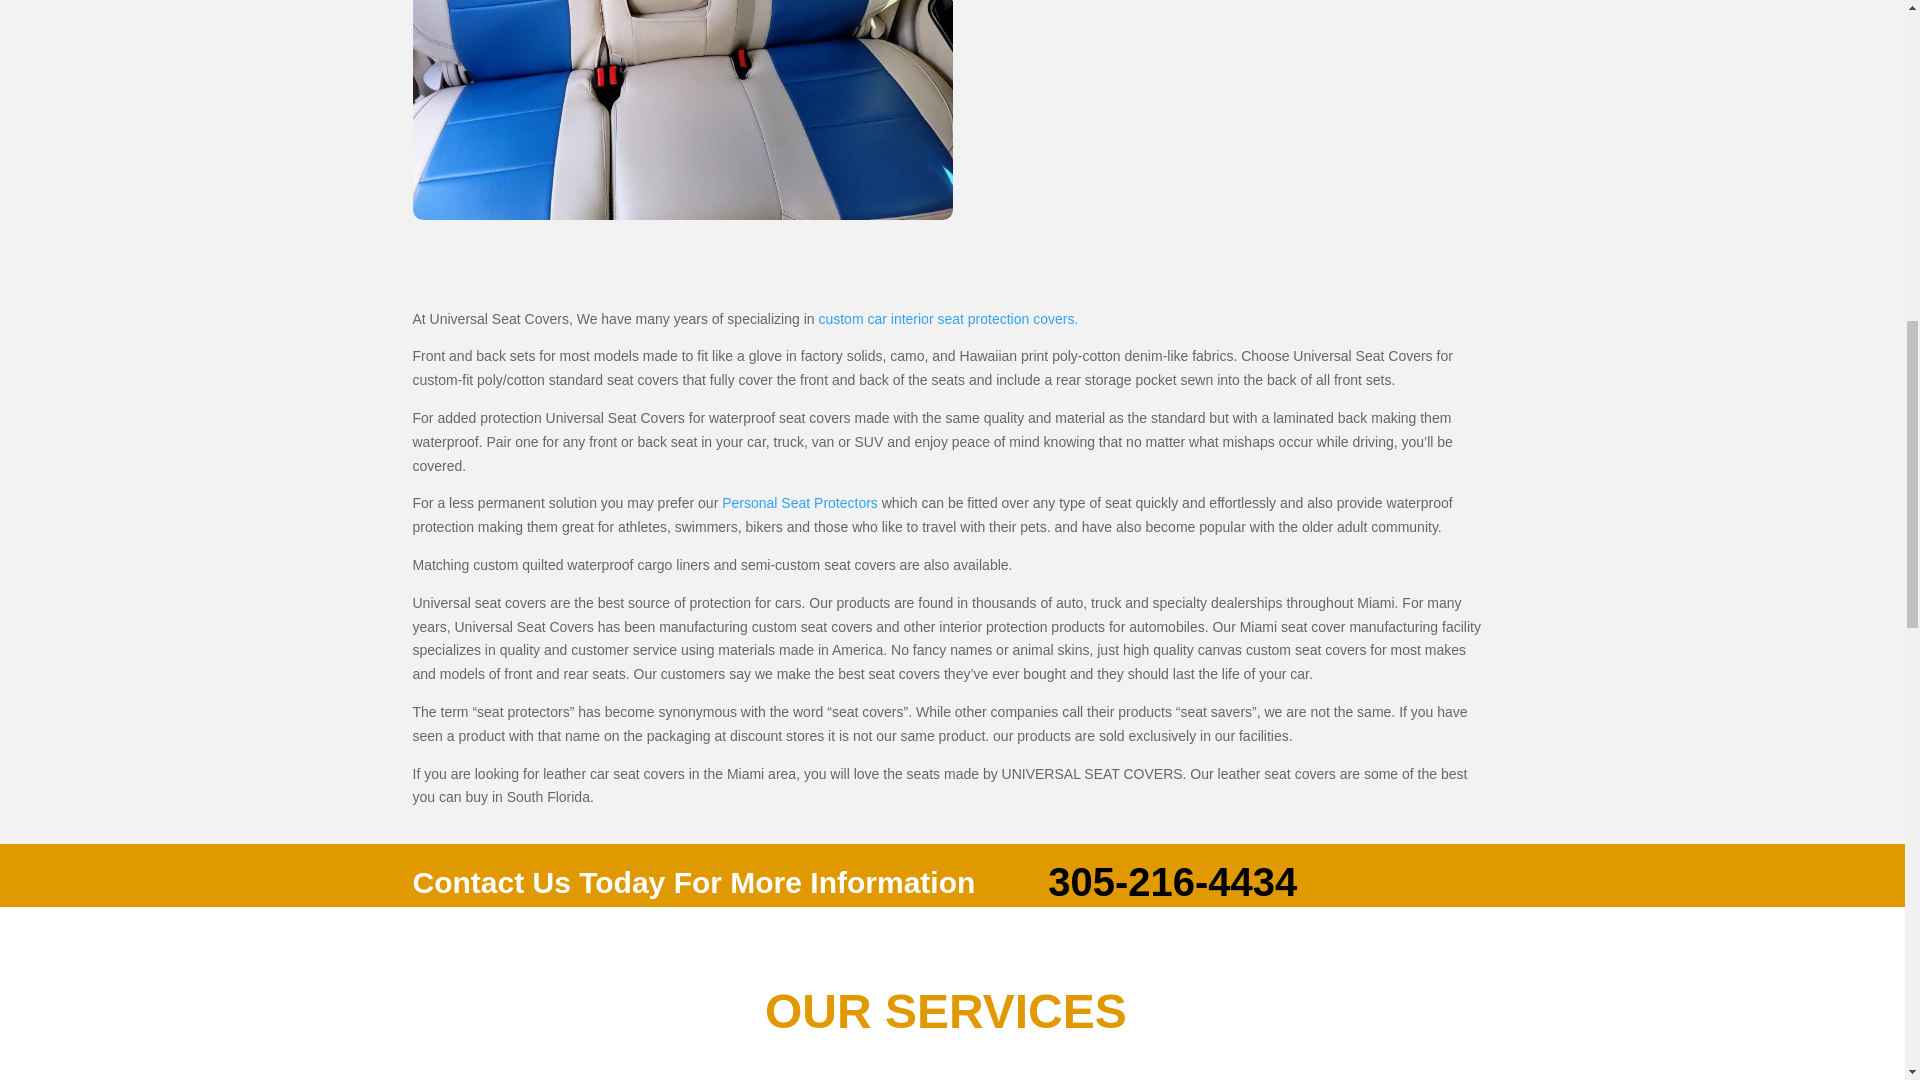 The image size is (1920, 1080). What do you see at coordinates (1172, 881) in the screenshot?
I see `305-216-4434` at bounding box center [1172, 881].